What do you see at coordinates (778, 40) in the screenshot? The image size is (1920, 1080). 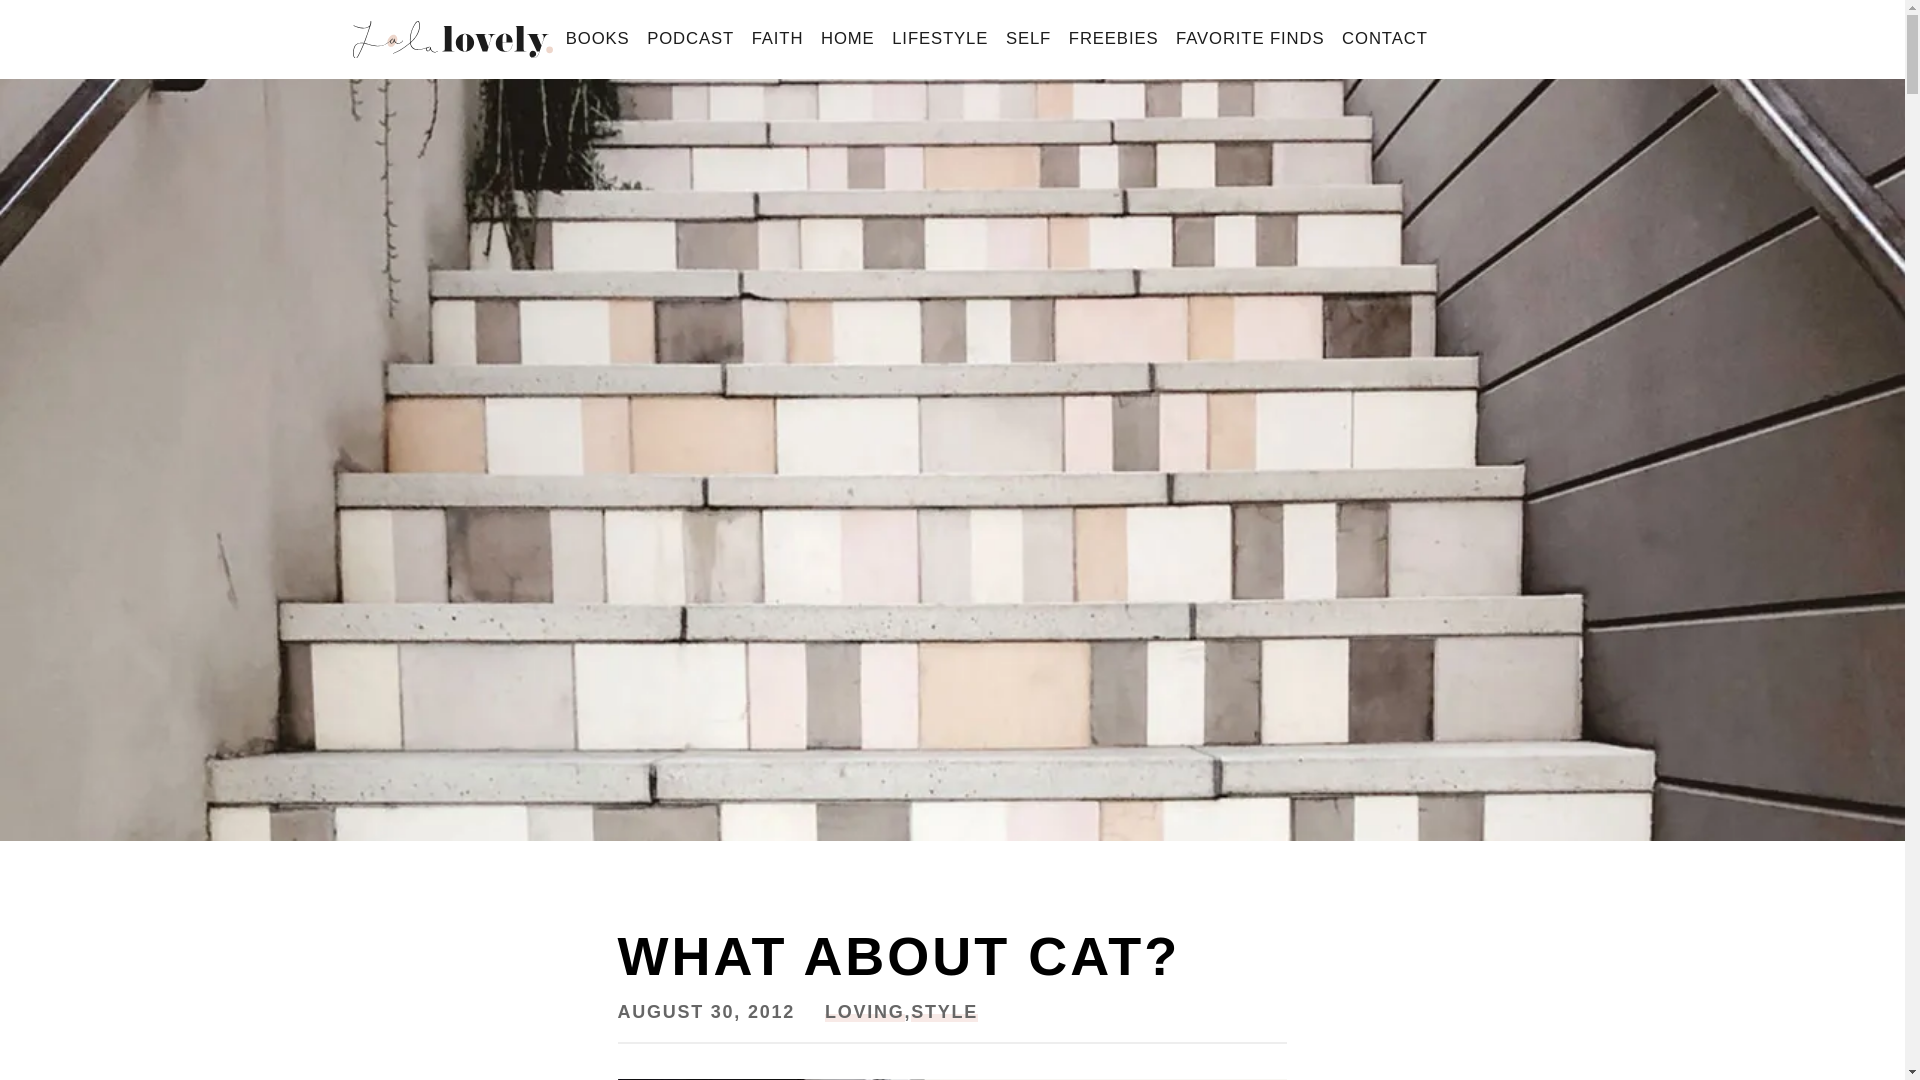 I see `FAITH` at bounding box center [778, 40].